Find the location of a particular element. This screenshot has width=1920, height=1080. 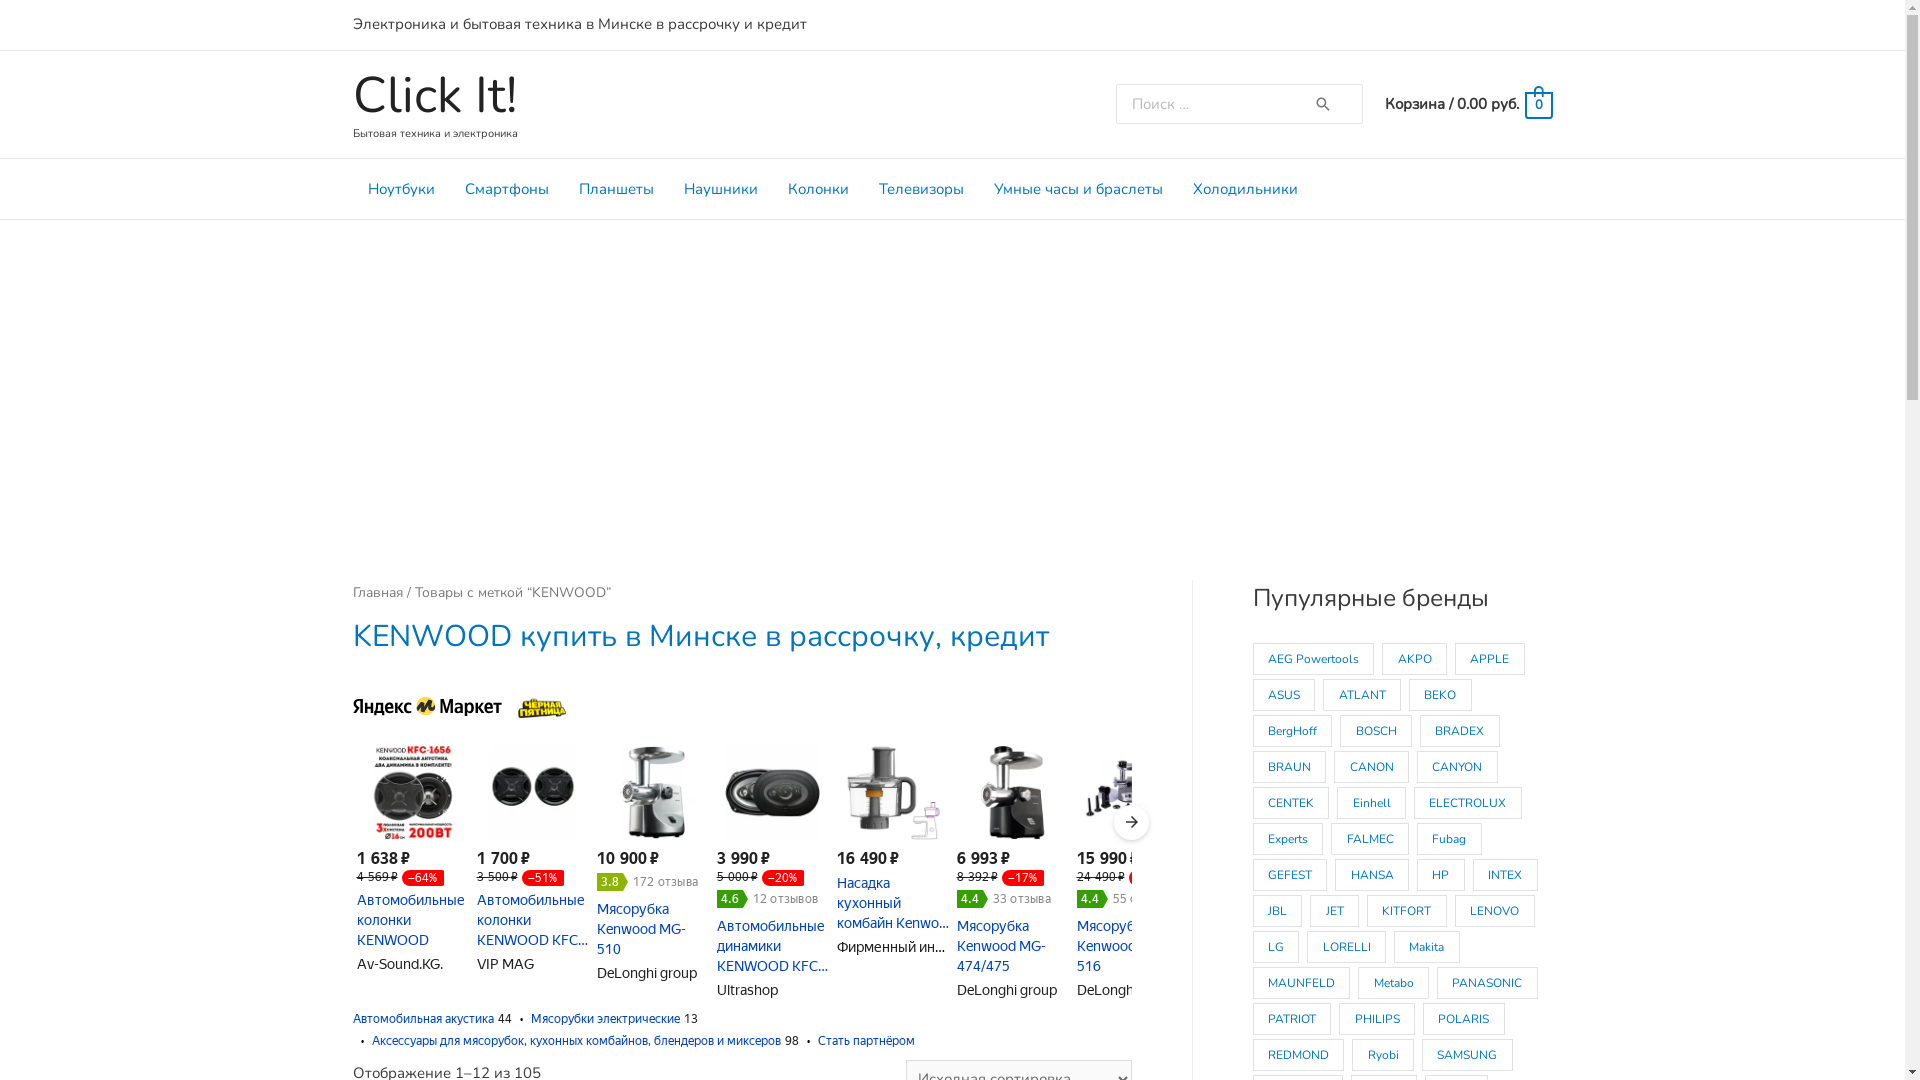

Einhell is located at coordinates (1372, 803).